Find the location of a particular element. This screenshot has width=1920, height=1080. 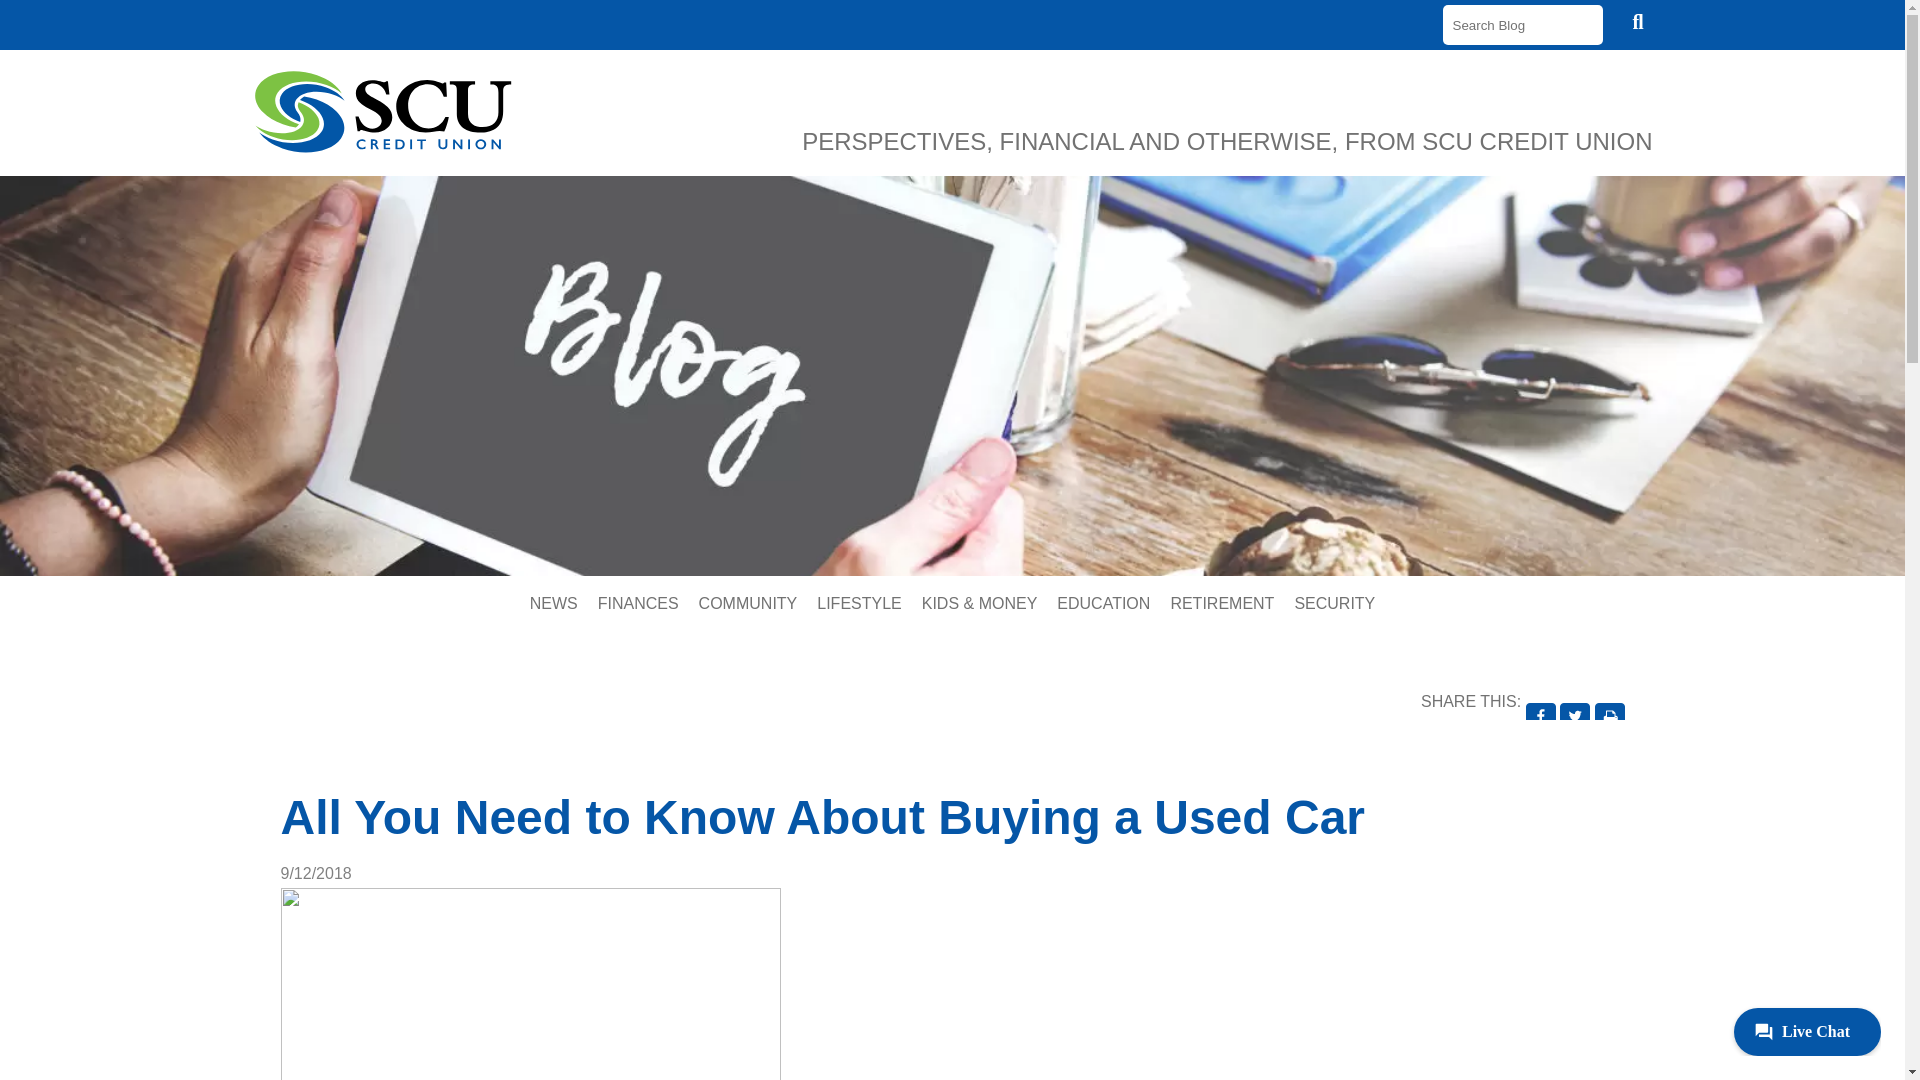

LIFESTYLE is located at coordinates (858, 603).